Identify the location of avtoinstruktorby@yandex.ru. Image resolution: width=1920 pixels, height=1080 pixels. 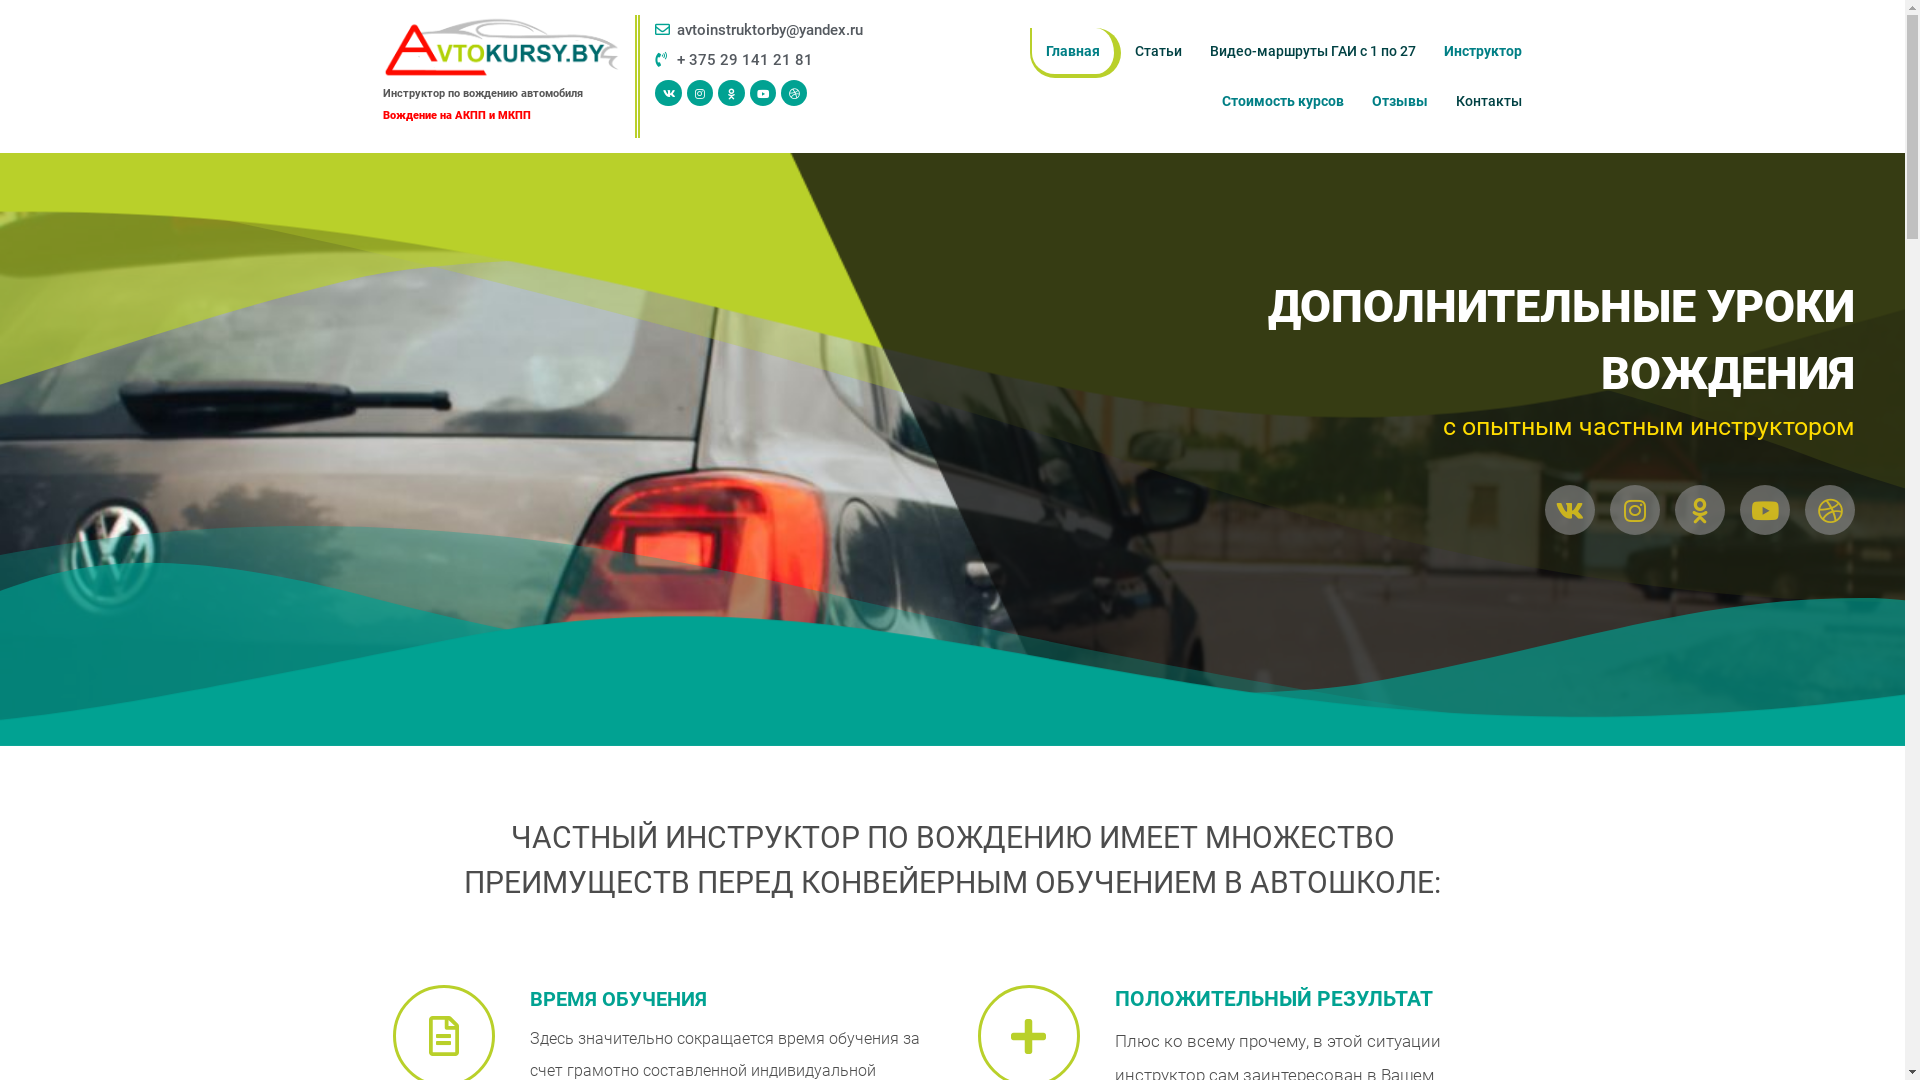
(772, 30).